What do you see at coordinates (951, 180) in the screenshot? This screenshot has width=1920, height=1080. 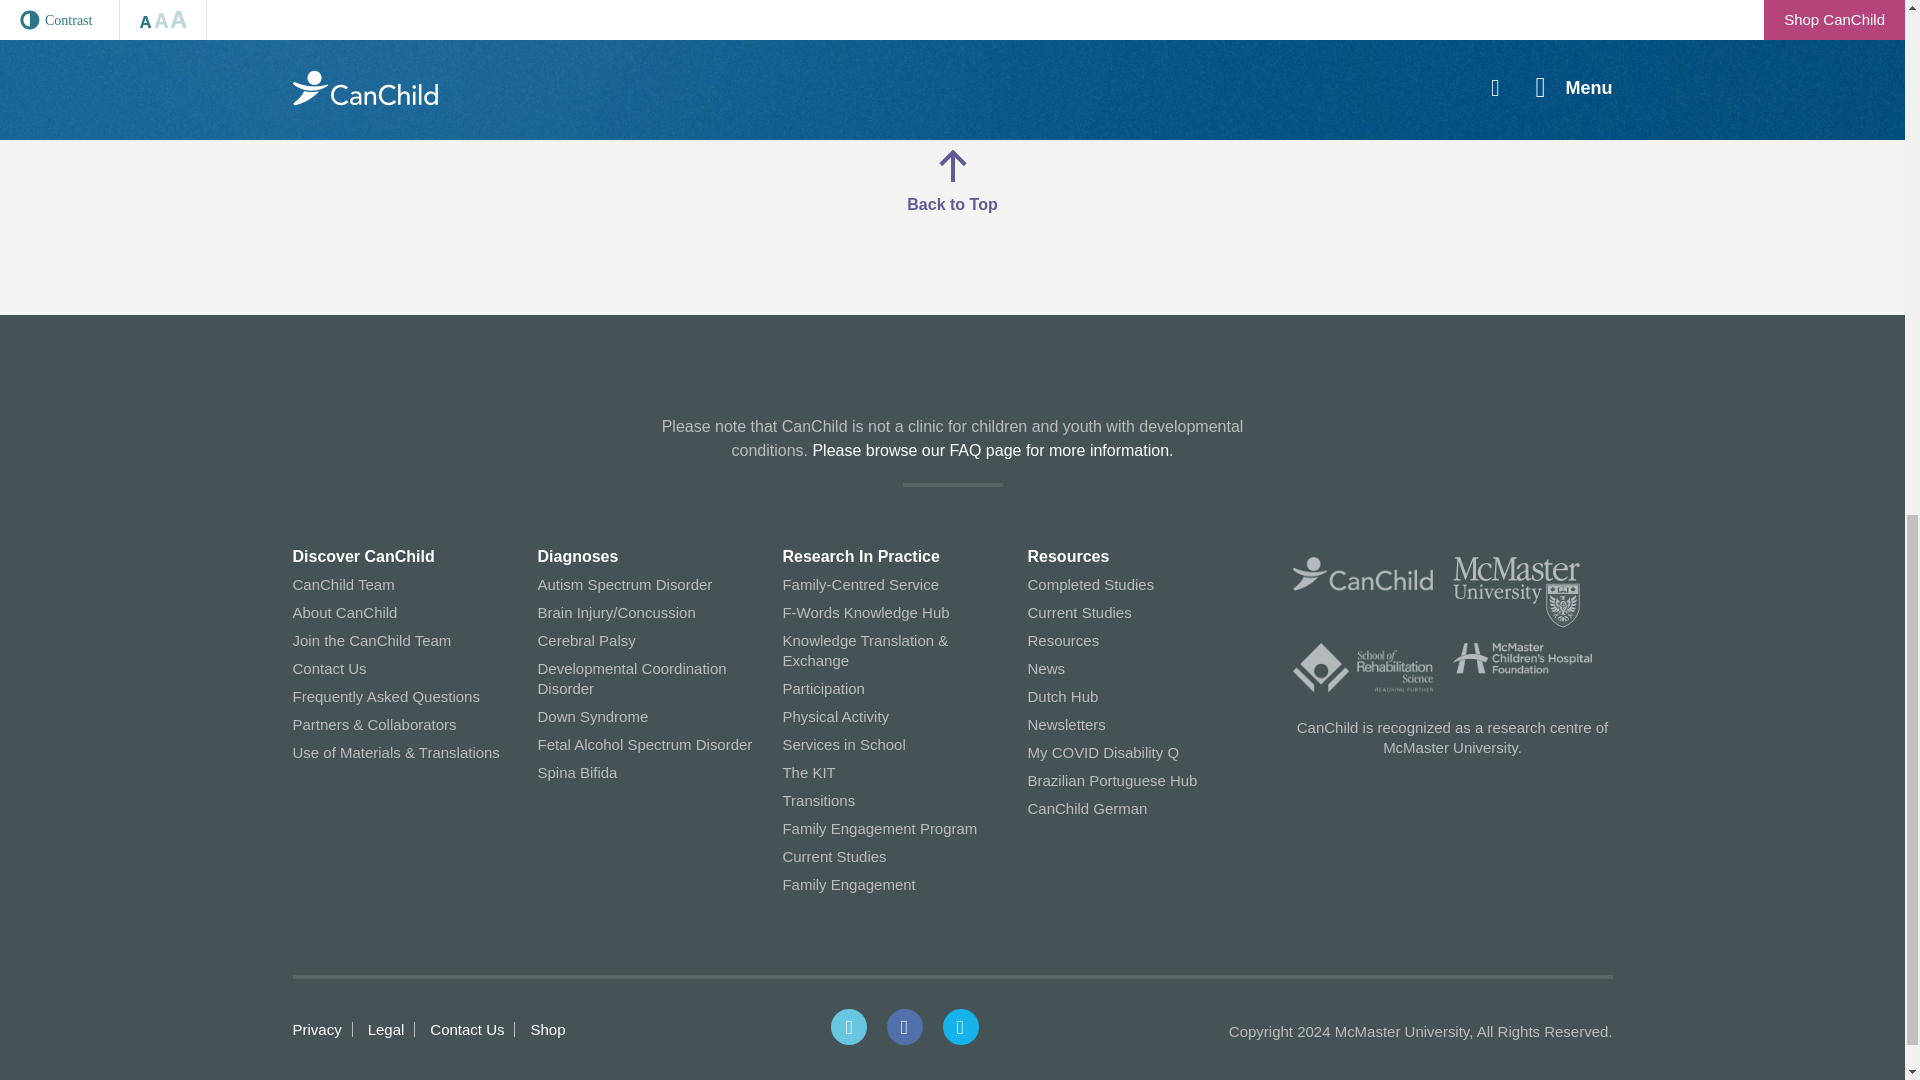 I see `Back to Top` at bounding box center [951, 180].